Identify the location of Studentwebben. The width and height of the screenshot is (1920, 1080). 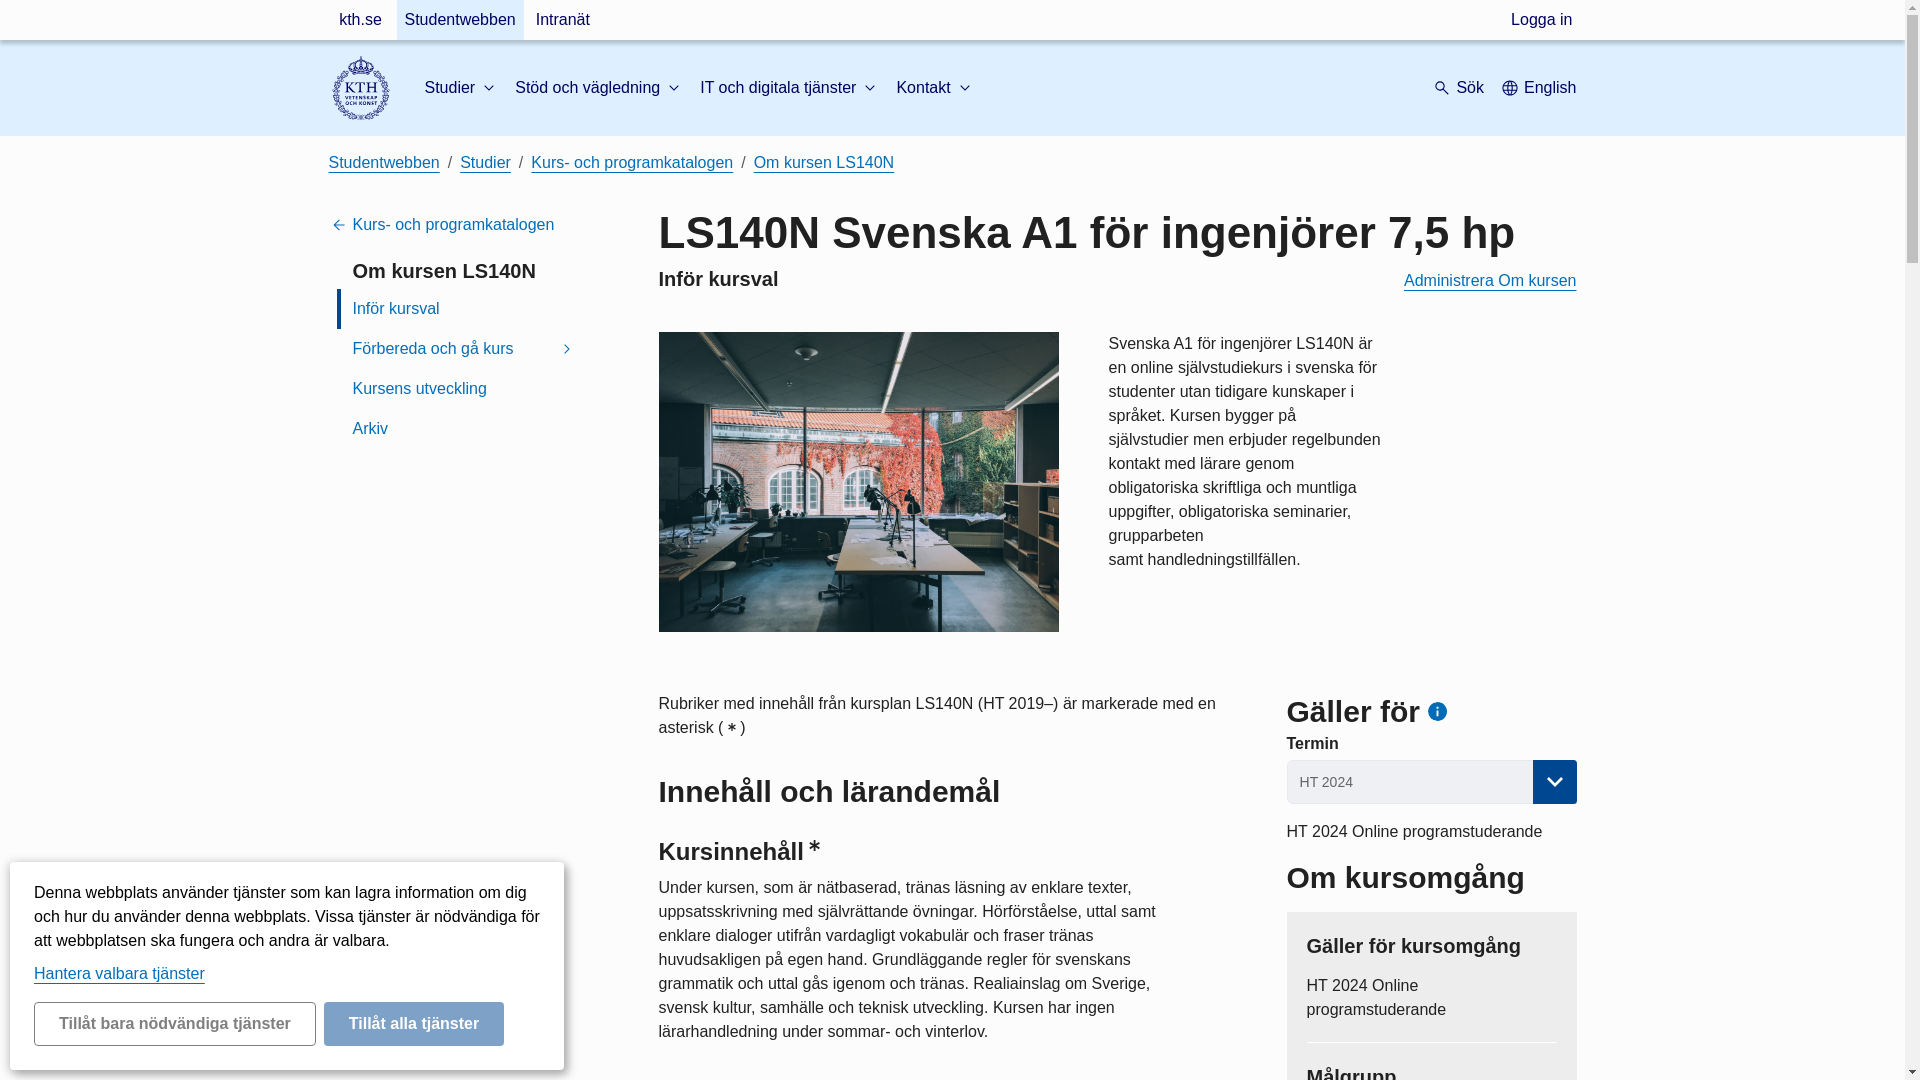
(458, 20).